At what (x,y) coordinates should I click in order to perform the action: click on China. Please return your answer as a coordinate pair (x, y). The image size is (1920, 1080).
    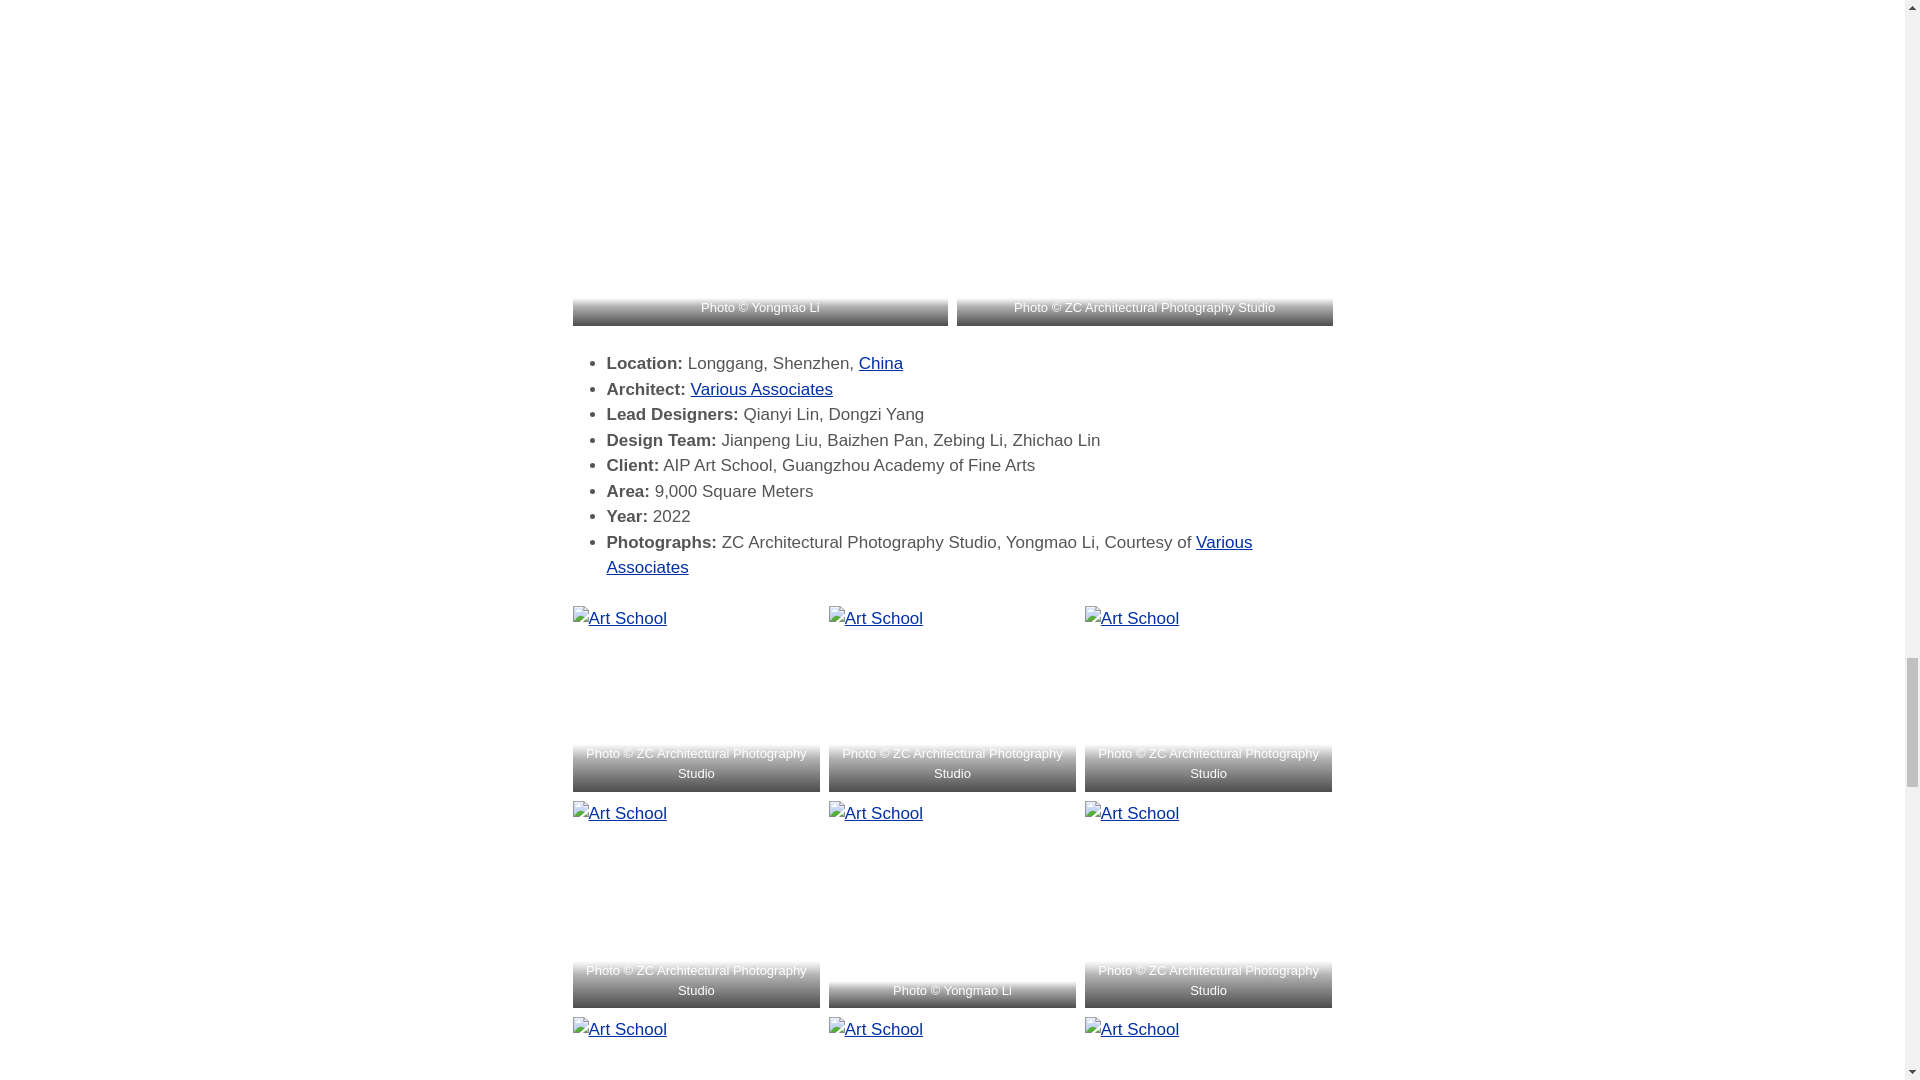
    Looking at the image, I should click on (880, 363).